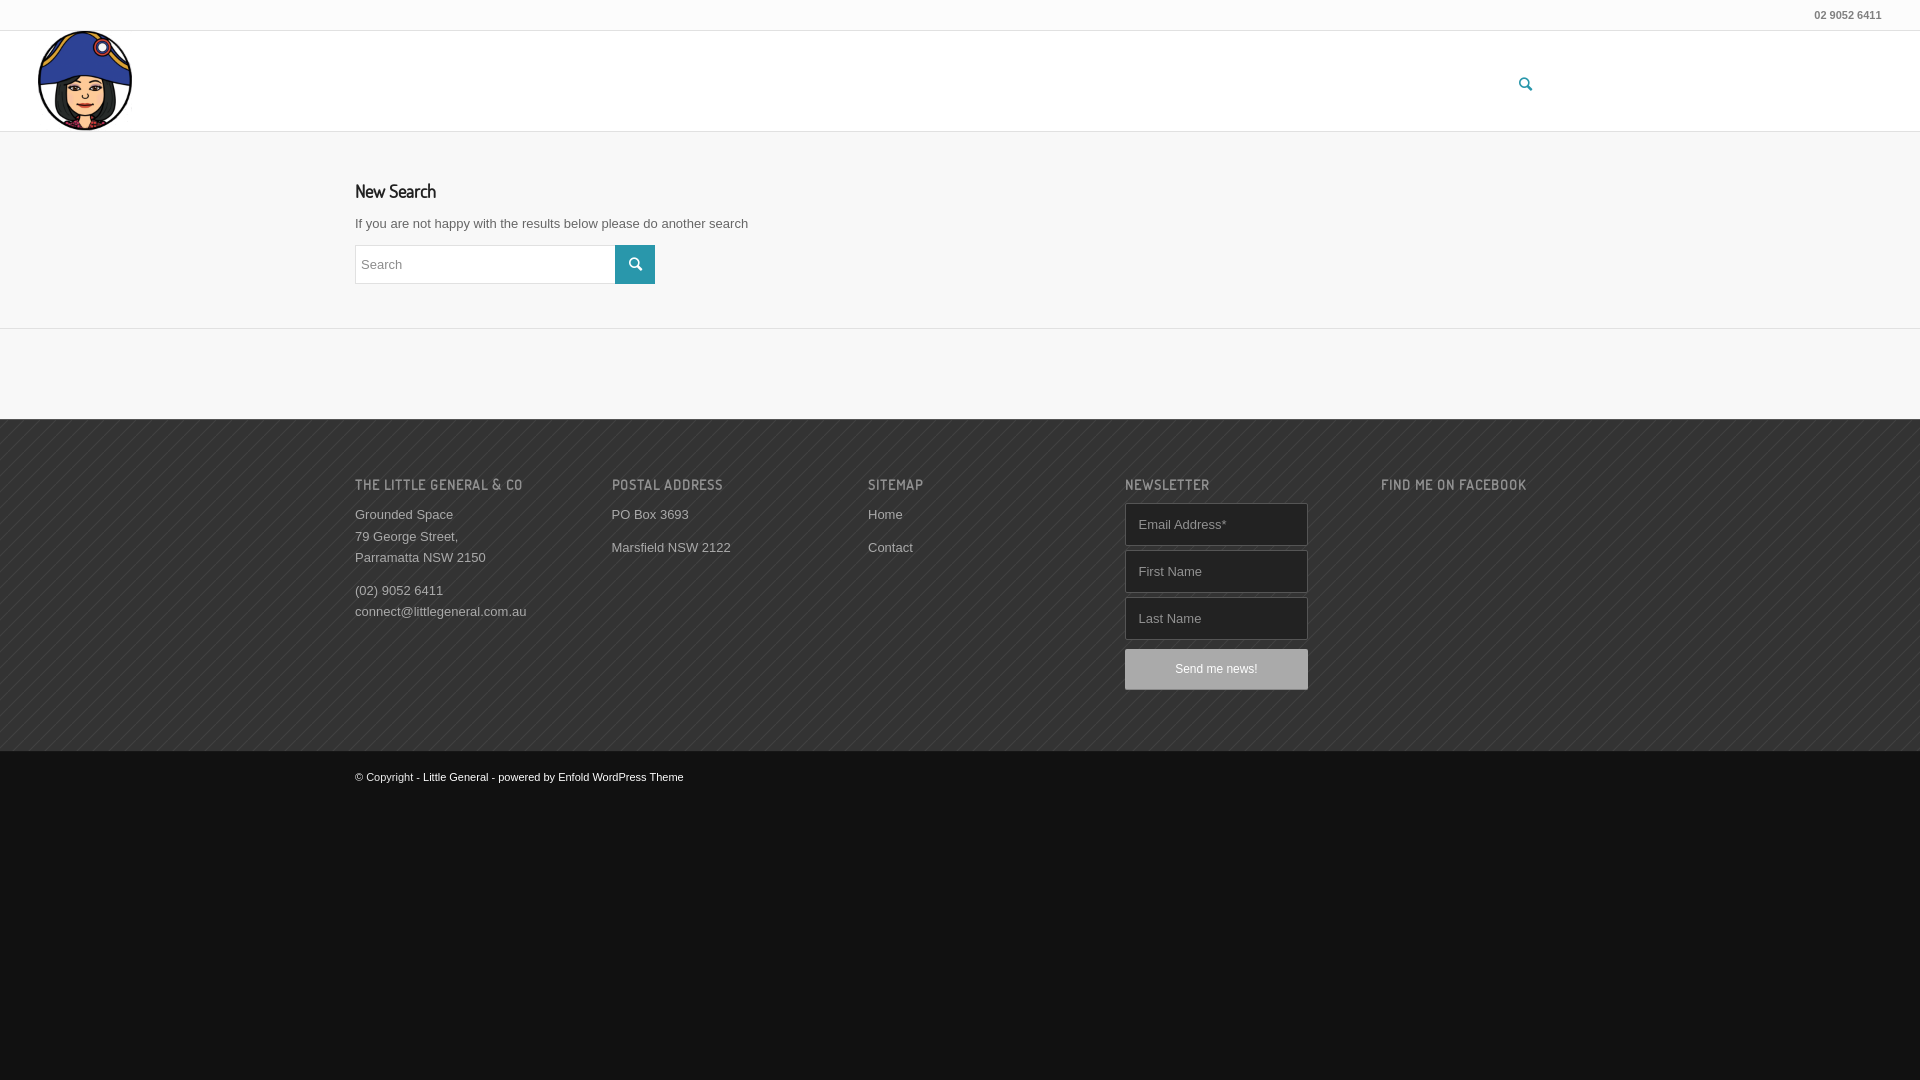  I want to click on Little General, so click(456, 777).